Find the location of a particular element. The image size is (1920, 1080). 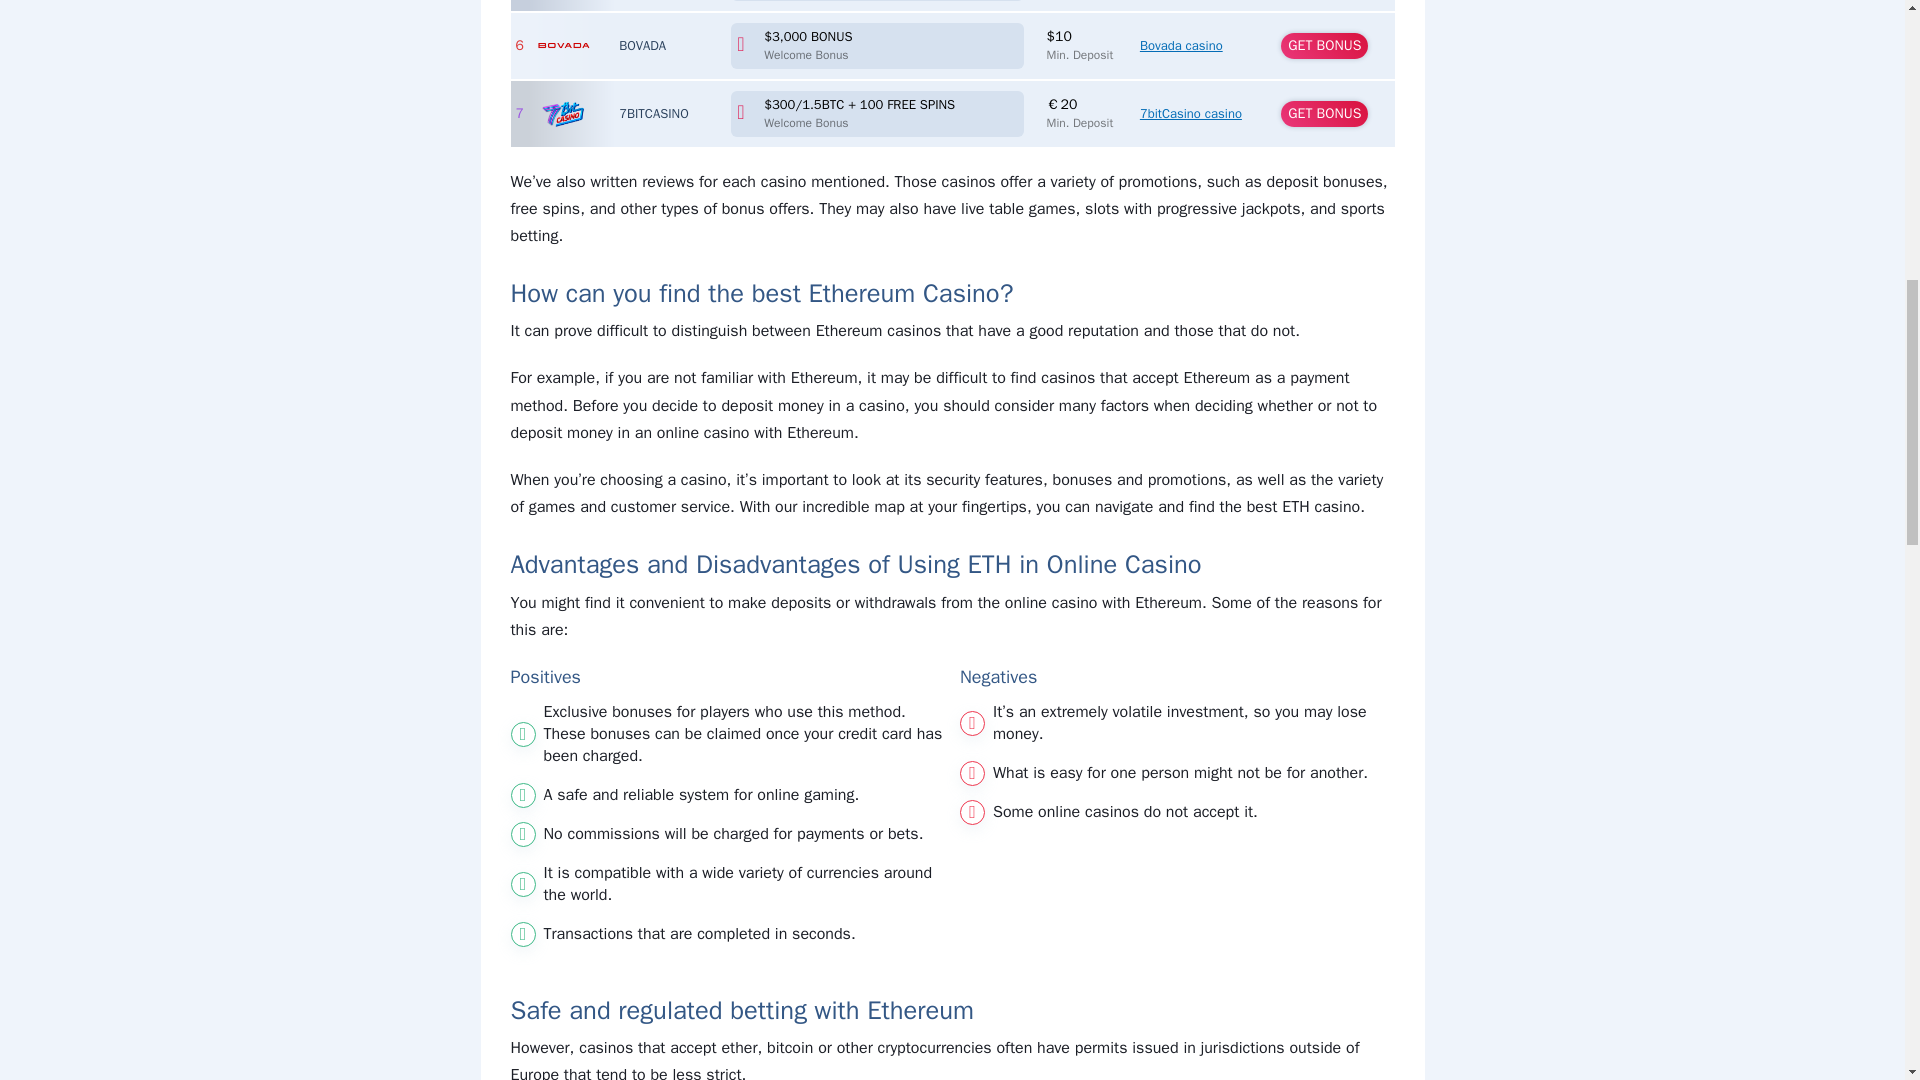

Bovada casino is located at coordinates (563, 46).